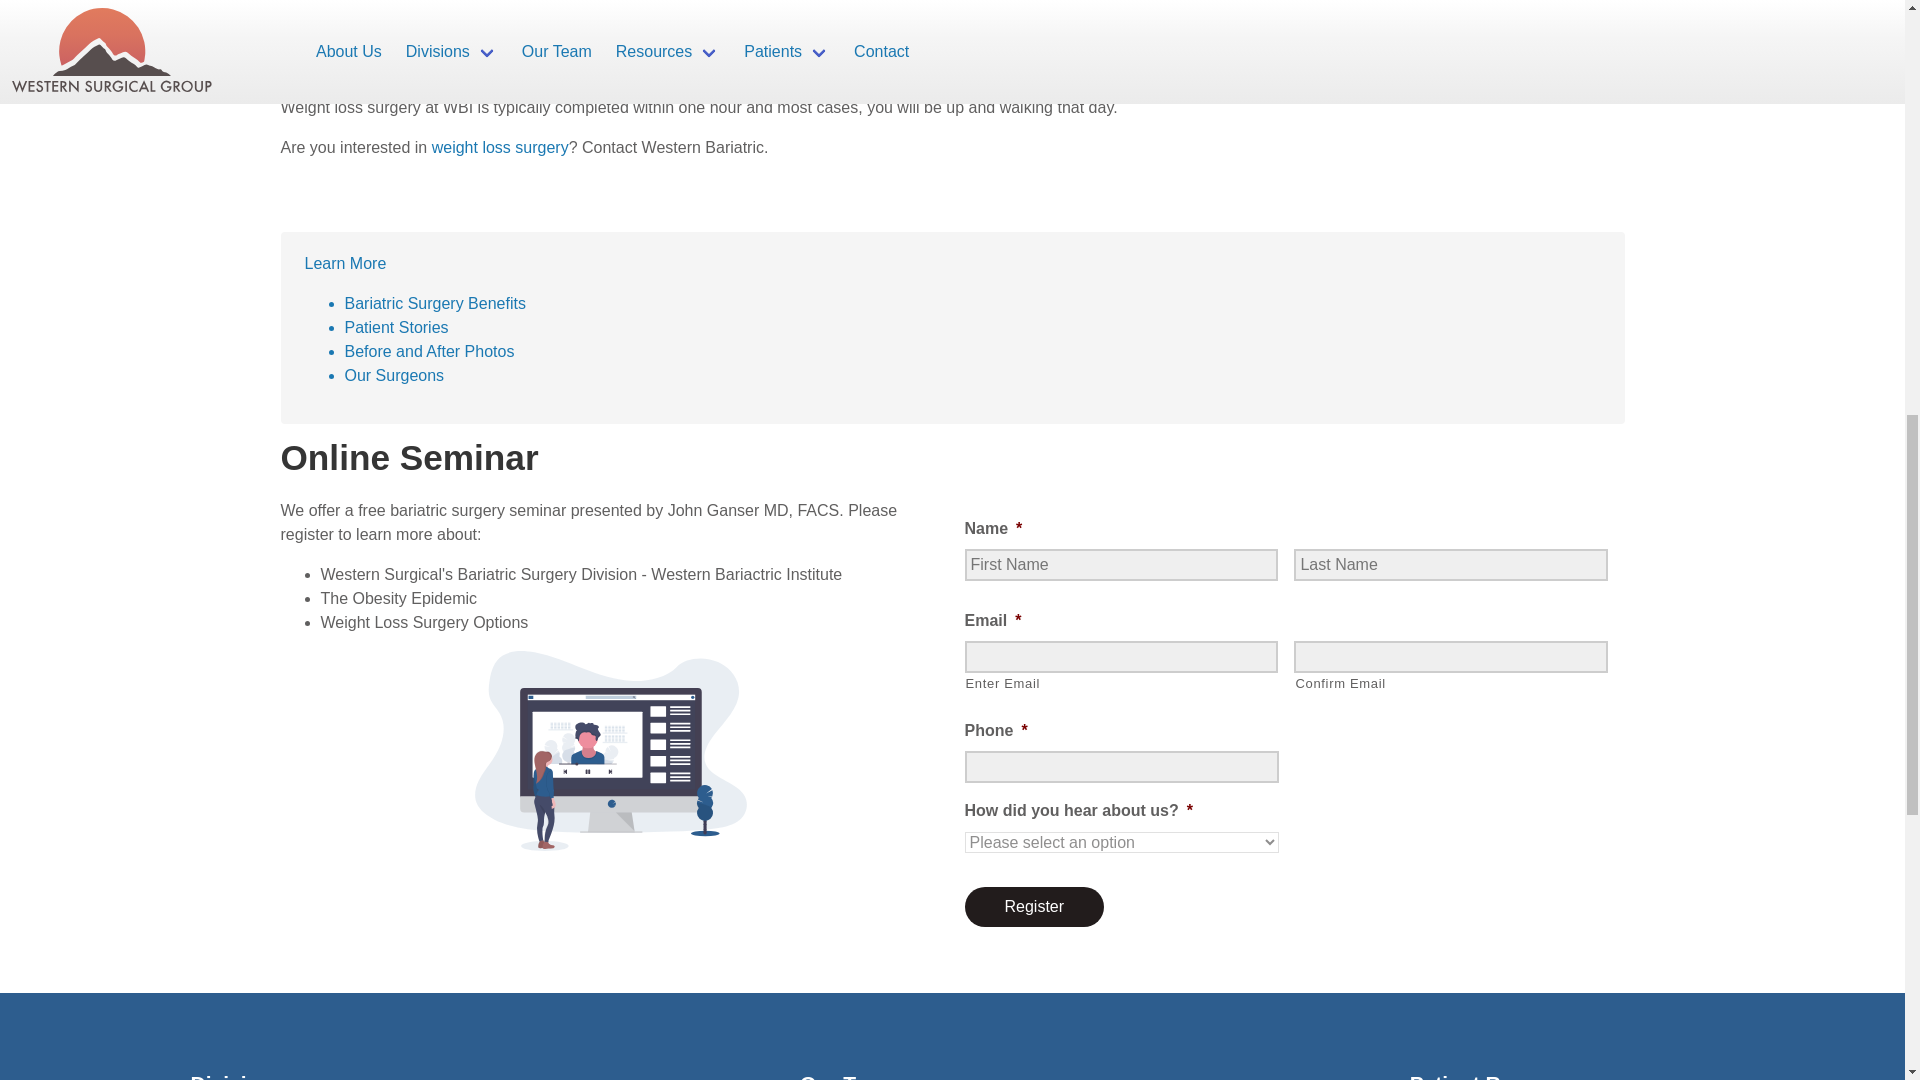  What do you see at coordinates (1034, 906) in the screenshot?
I see `Register` at bounding box center [1034, 906].